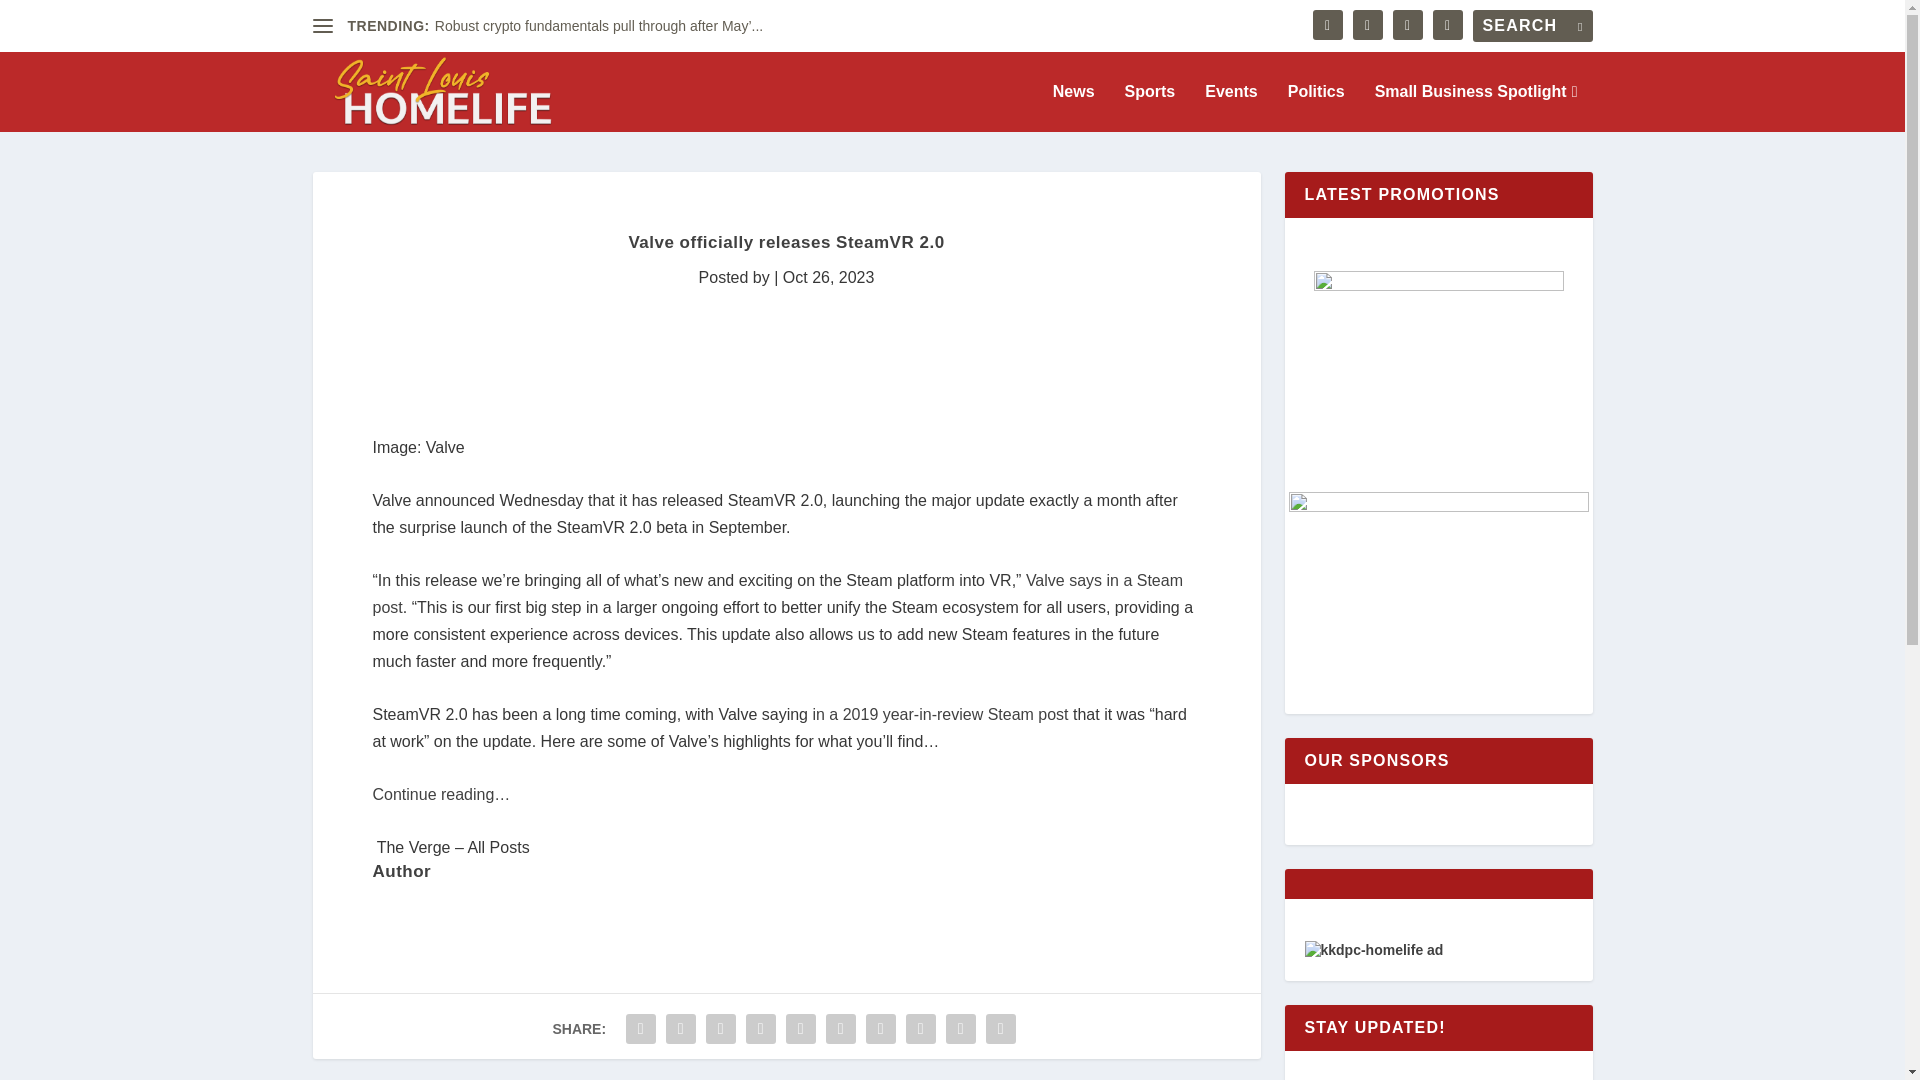 The width and height of the screenshot is (1920, 1080). Describe the element at coordinates (761, 1028) in the screenshot. I see `Share "Valve officially releases SteamVR 2.0" via Tumblr` at that location.